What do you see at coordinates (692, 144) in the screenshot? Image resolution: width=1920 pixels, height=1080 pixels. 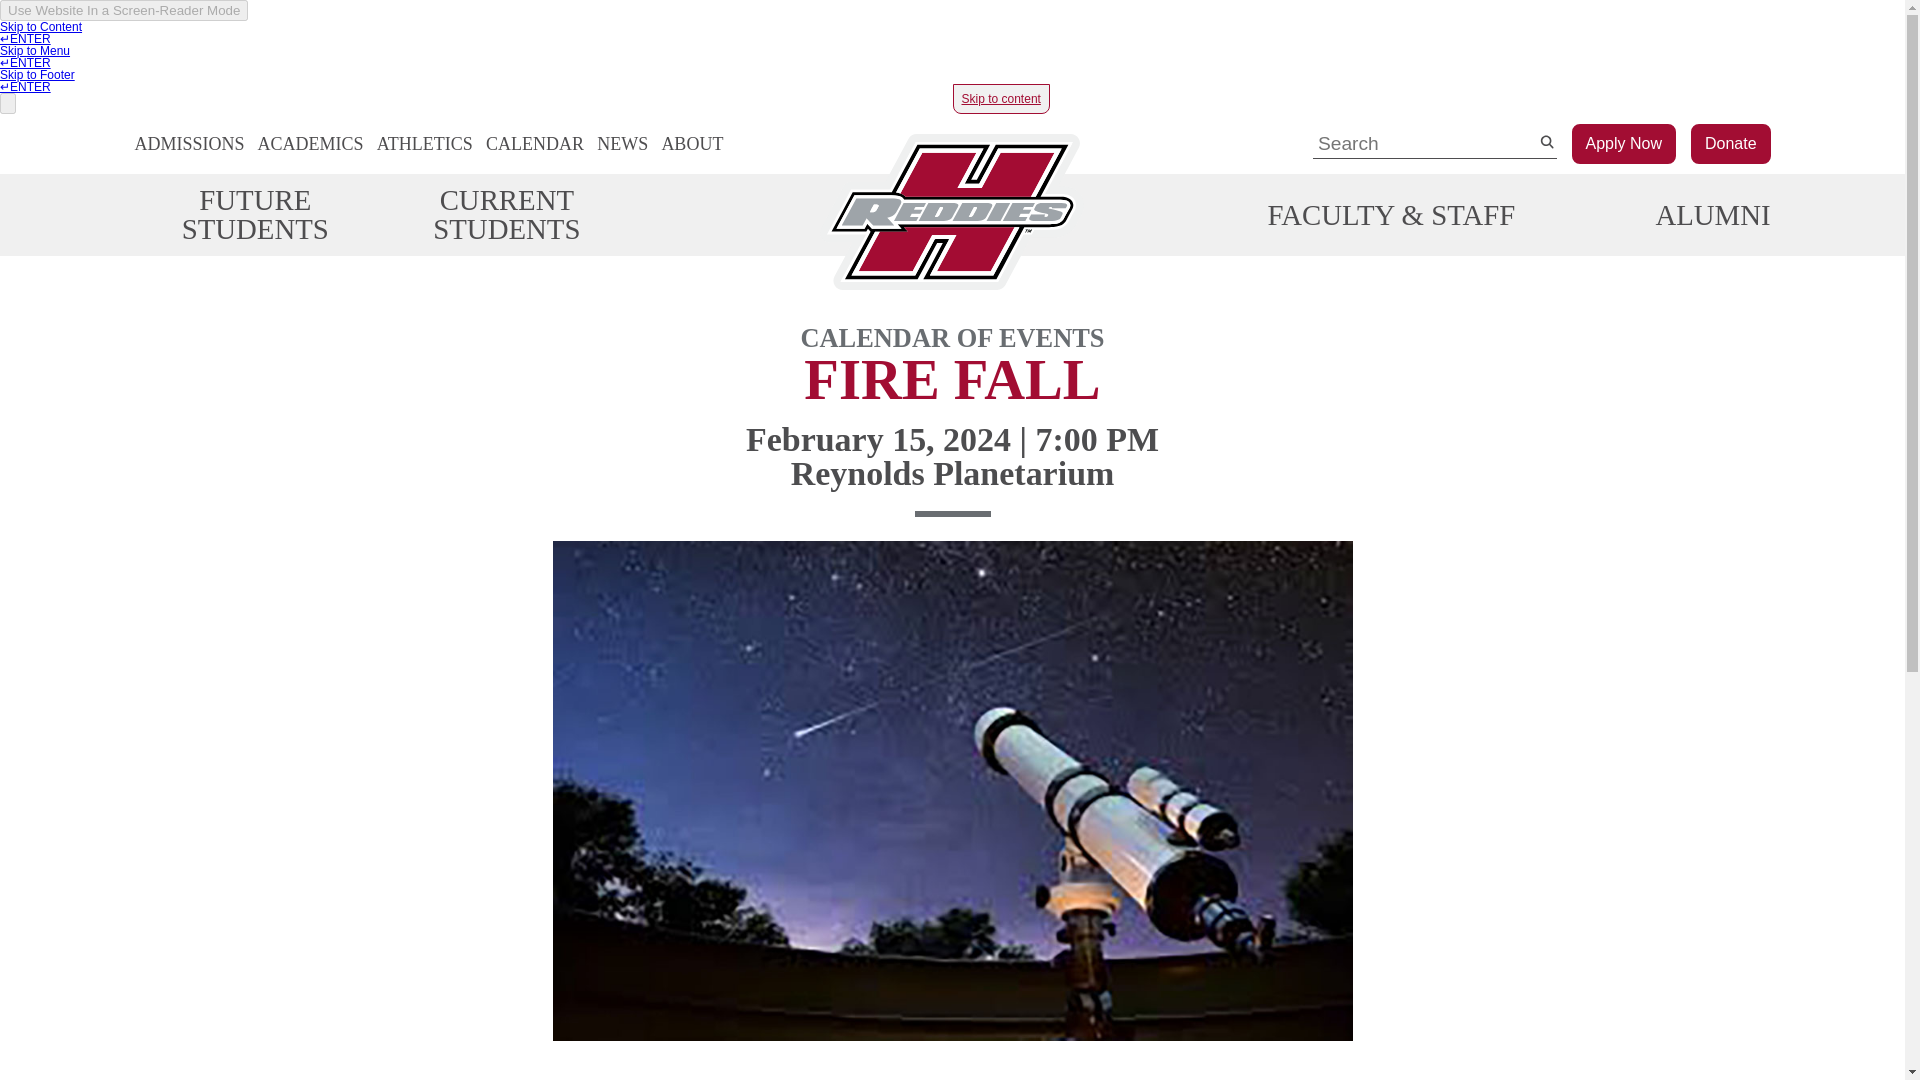 I see `ABOUT` at bounding box center [692, 144].